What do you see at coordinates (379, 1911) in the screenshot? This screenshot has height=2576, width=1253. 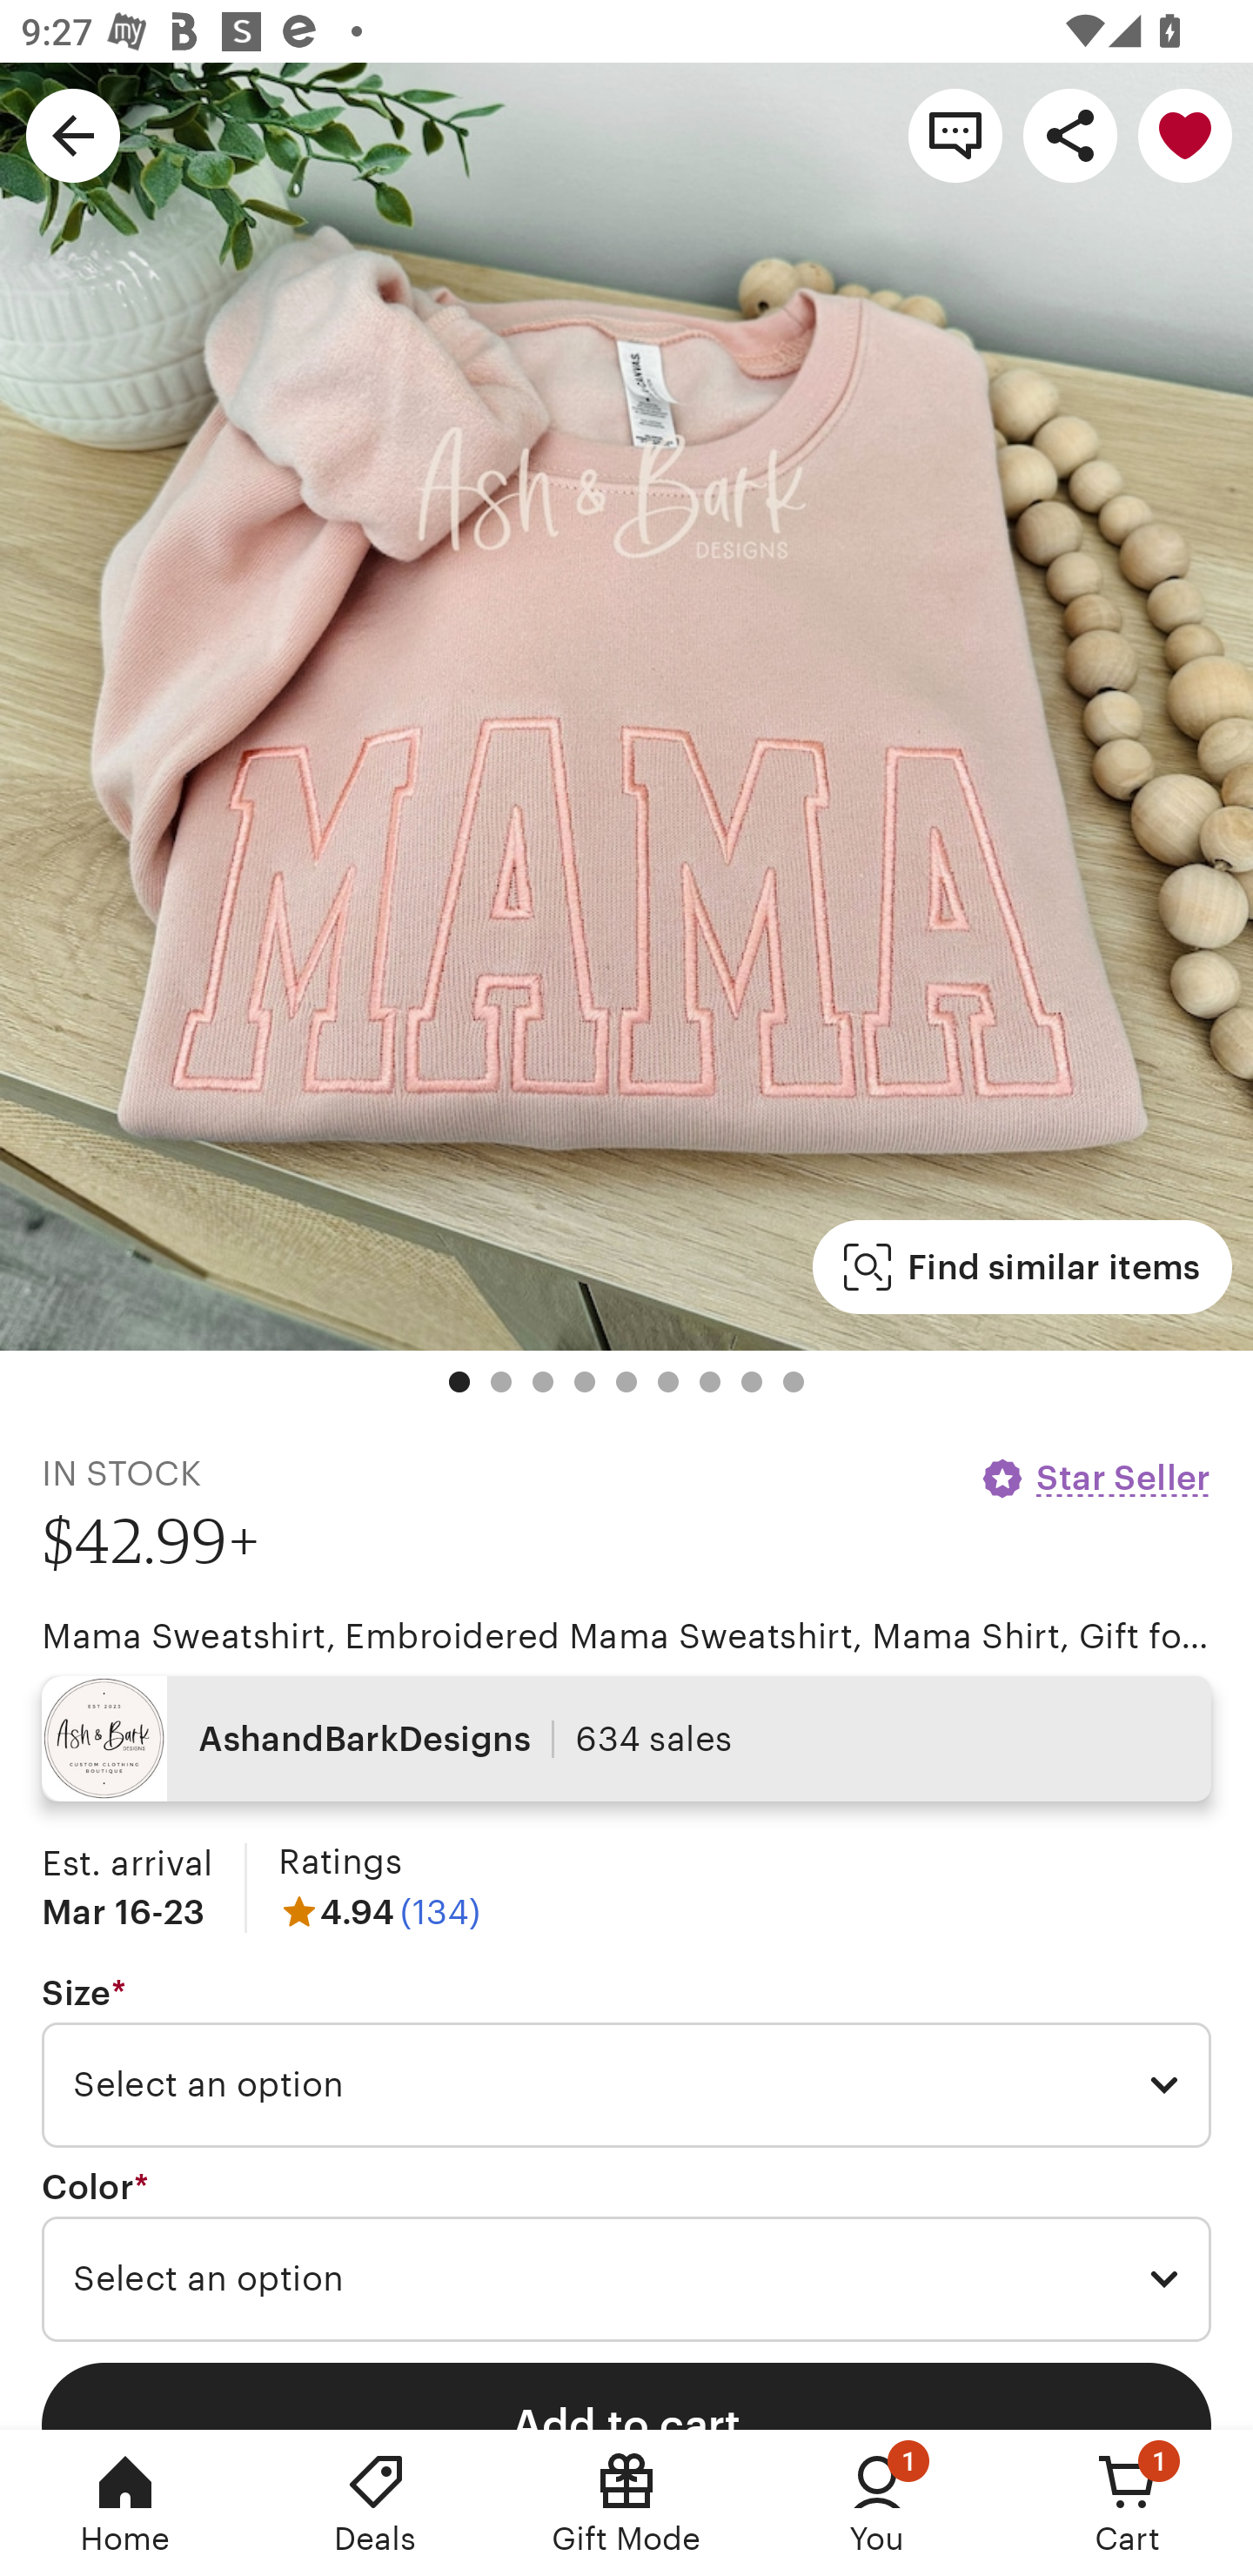 I see `4.94 (134)` at bounding box center [379, 1911].